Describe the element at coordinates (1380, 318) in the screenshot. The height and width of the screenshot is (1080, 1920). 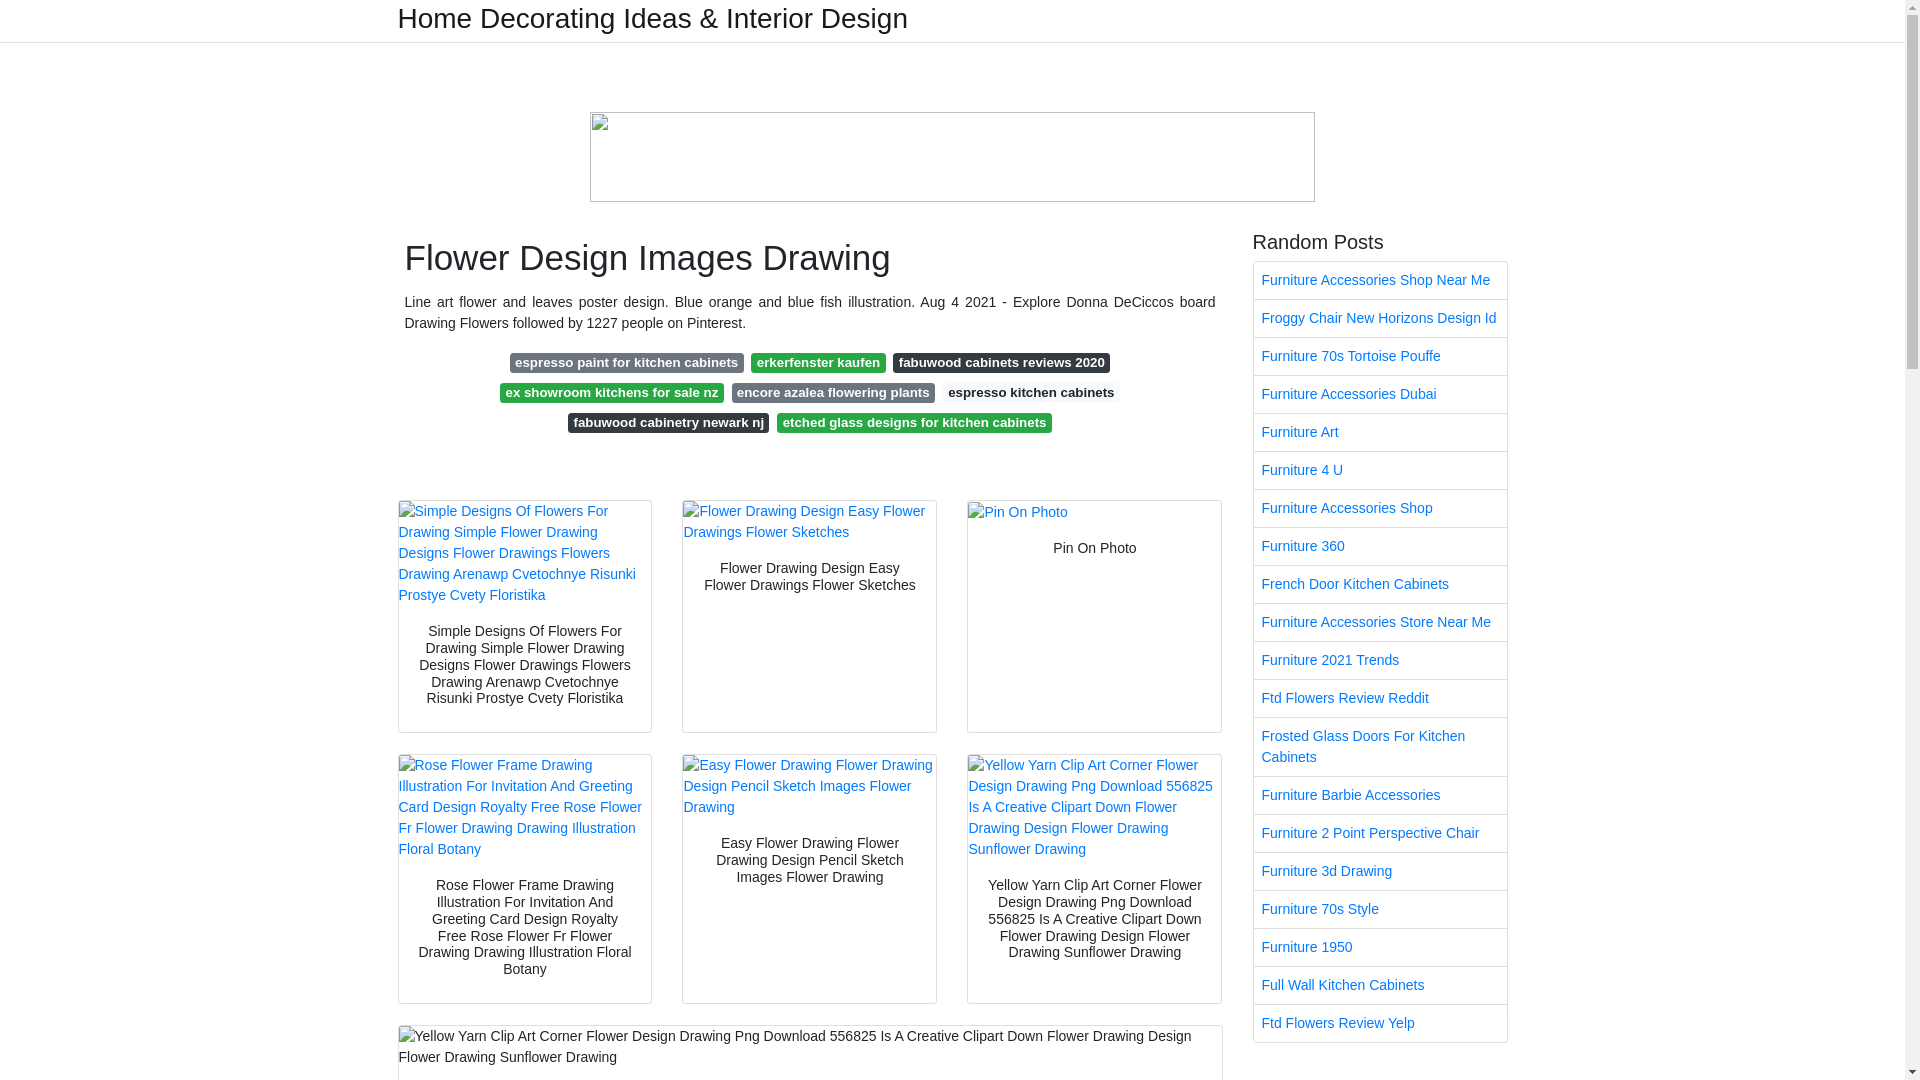
I see `Froggy Chair New Horizons Design Id` at that location.